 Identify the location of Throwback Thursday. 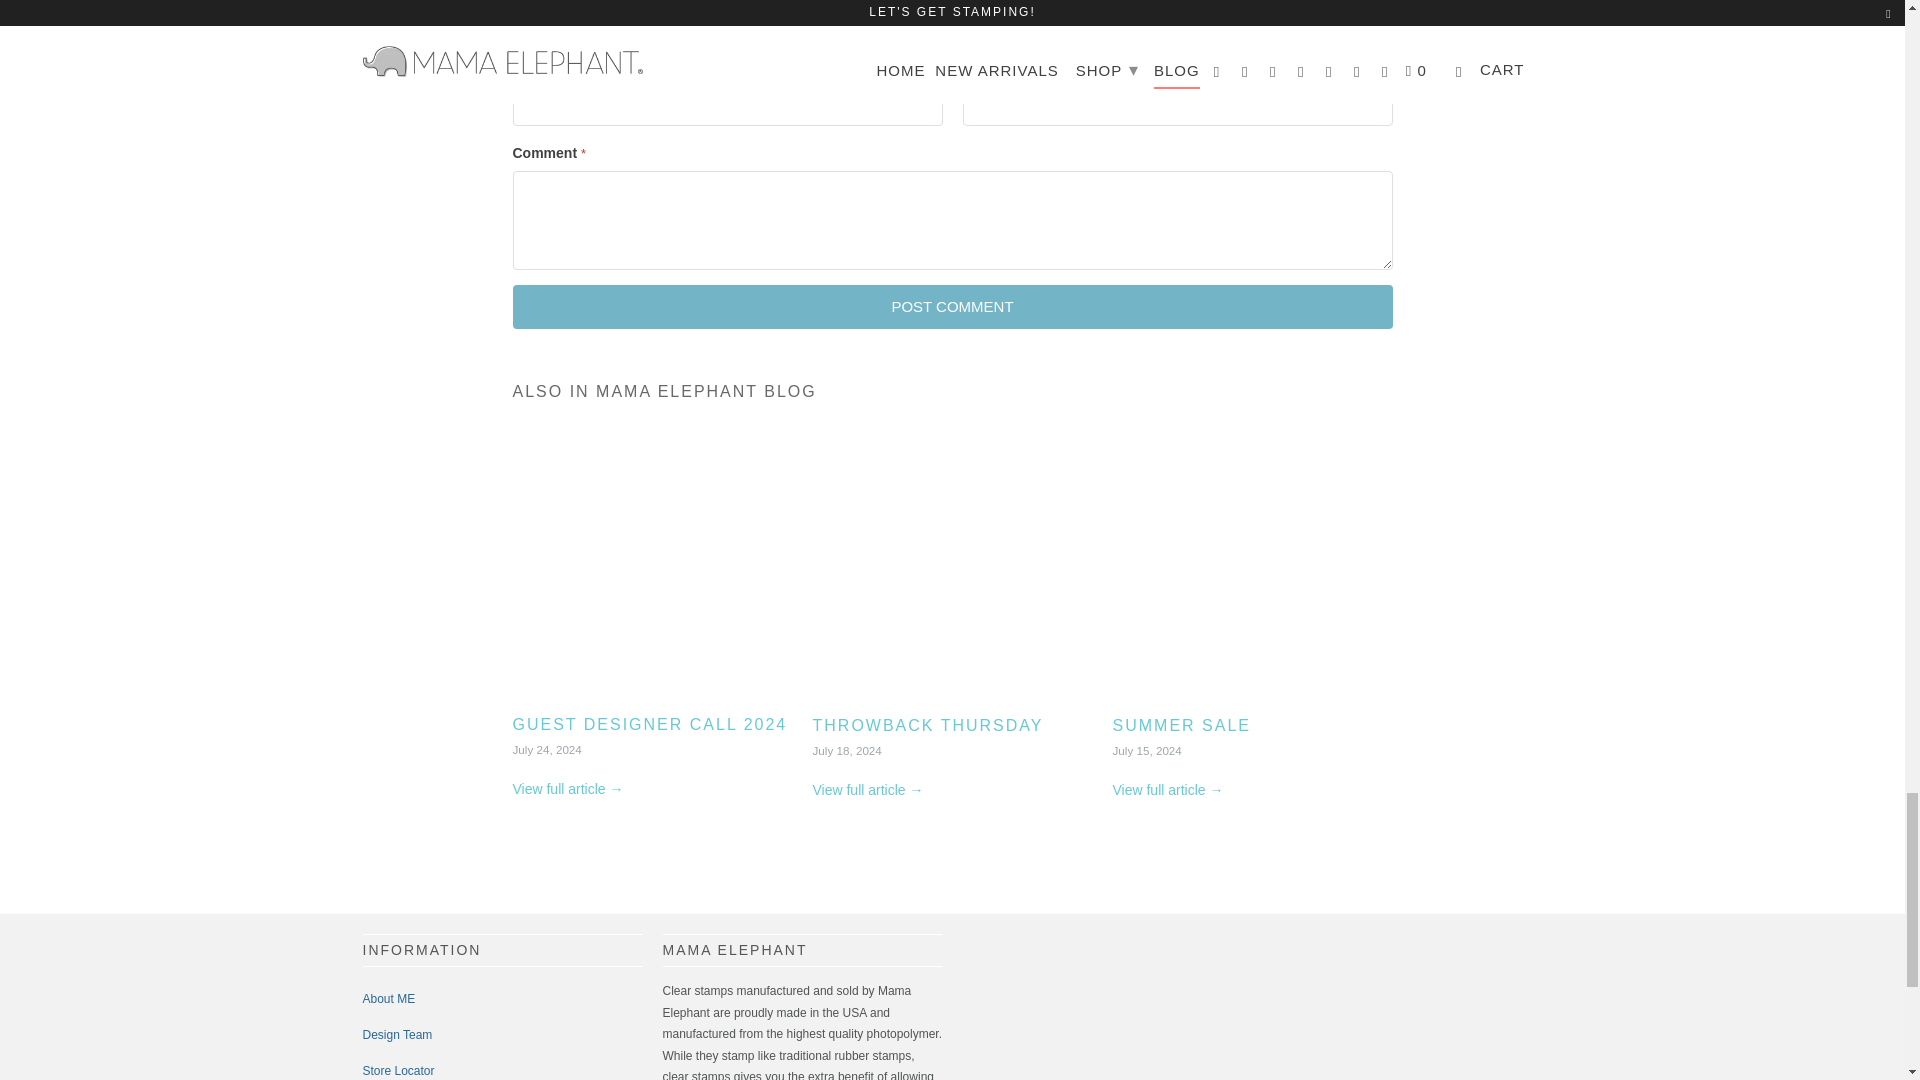
(868, 790).